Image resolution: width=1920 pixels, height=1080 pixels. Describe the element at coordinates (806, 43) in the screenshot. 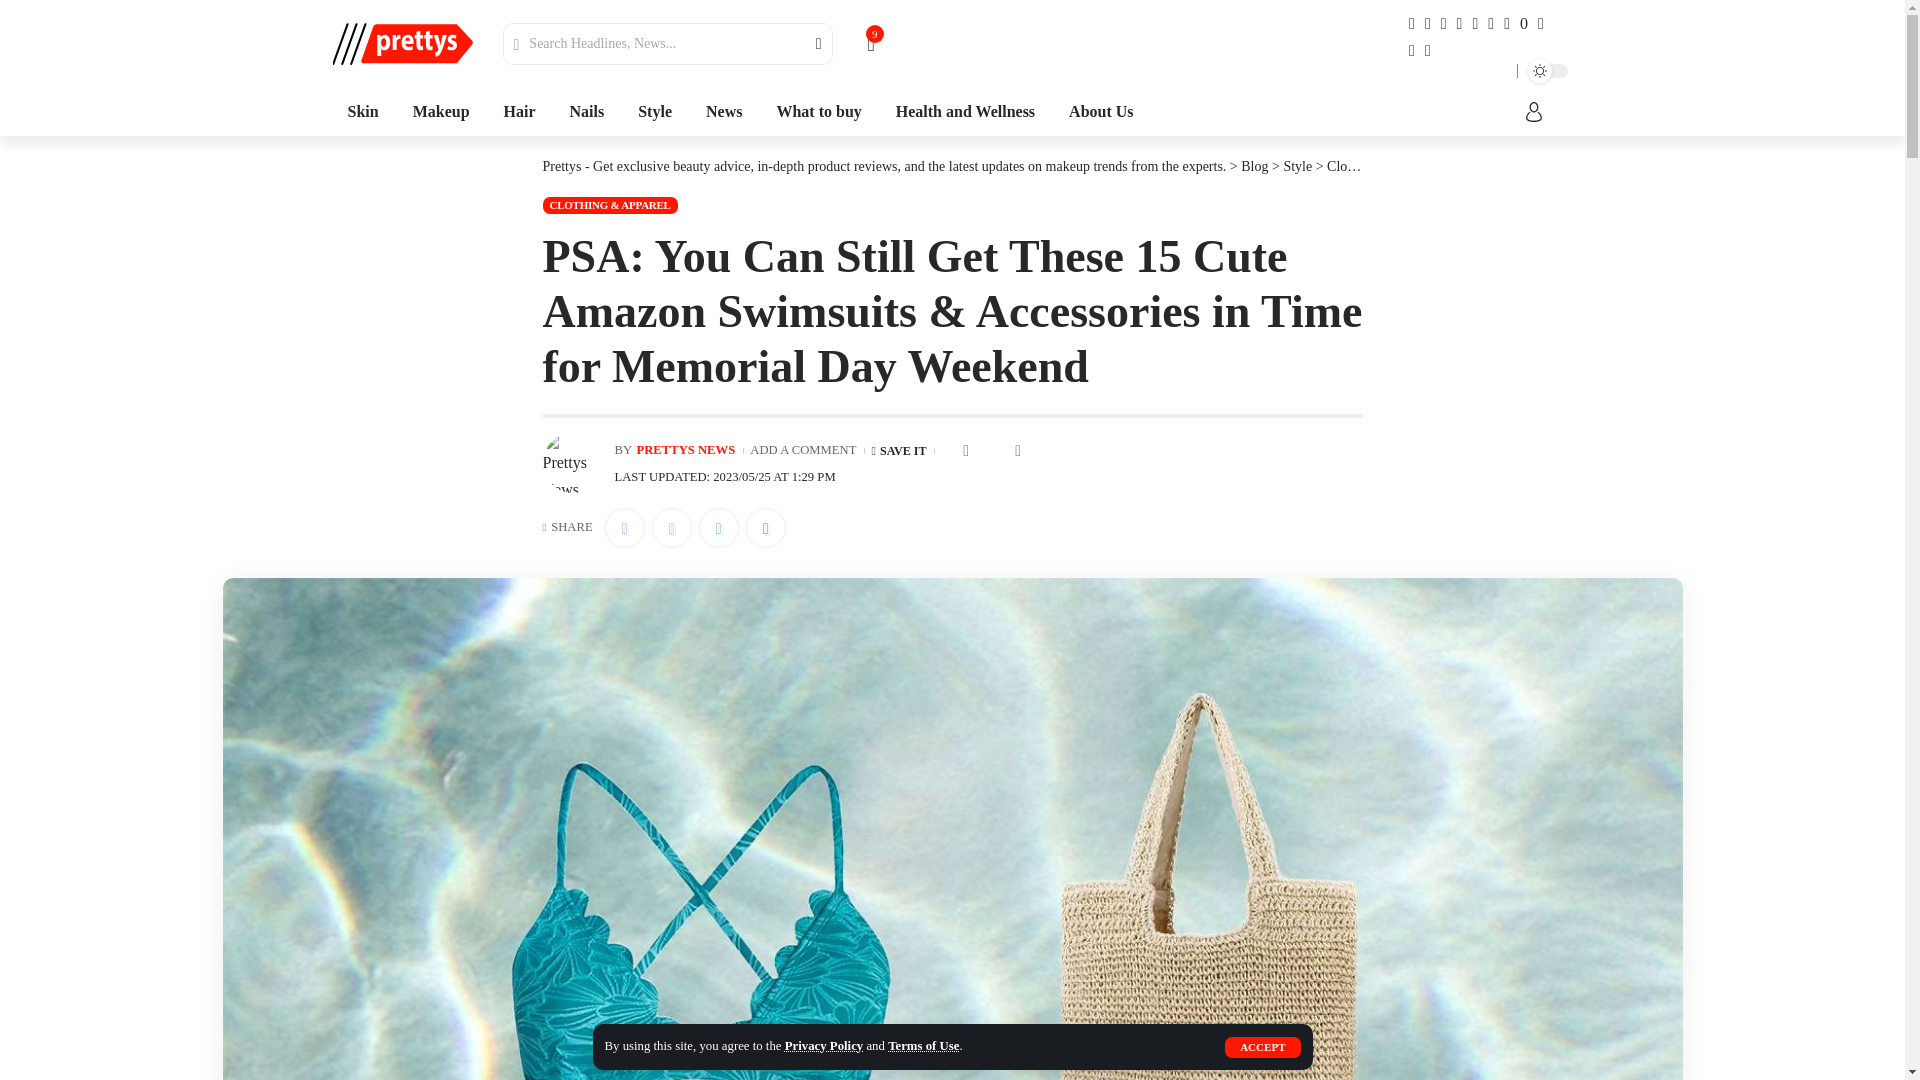

I see `Search` at that location.